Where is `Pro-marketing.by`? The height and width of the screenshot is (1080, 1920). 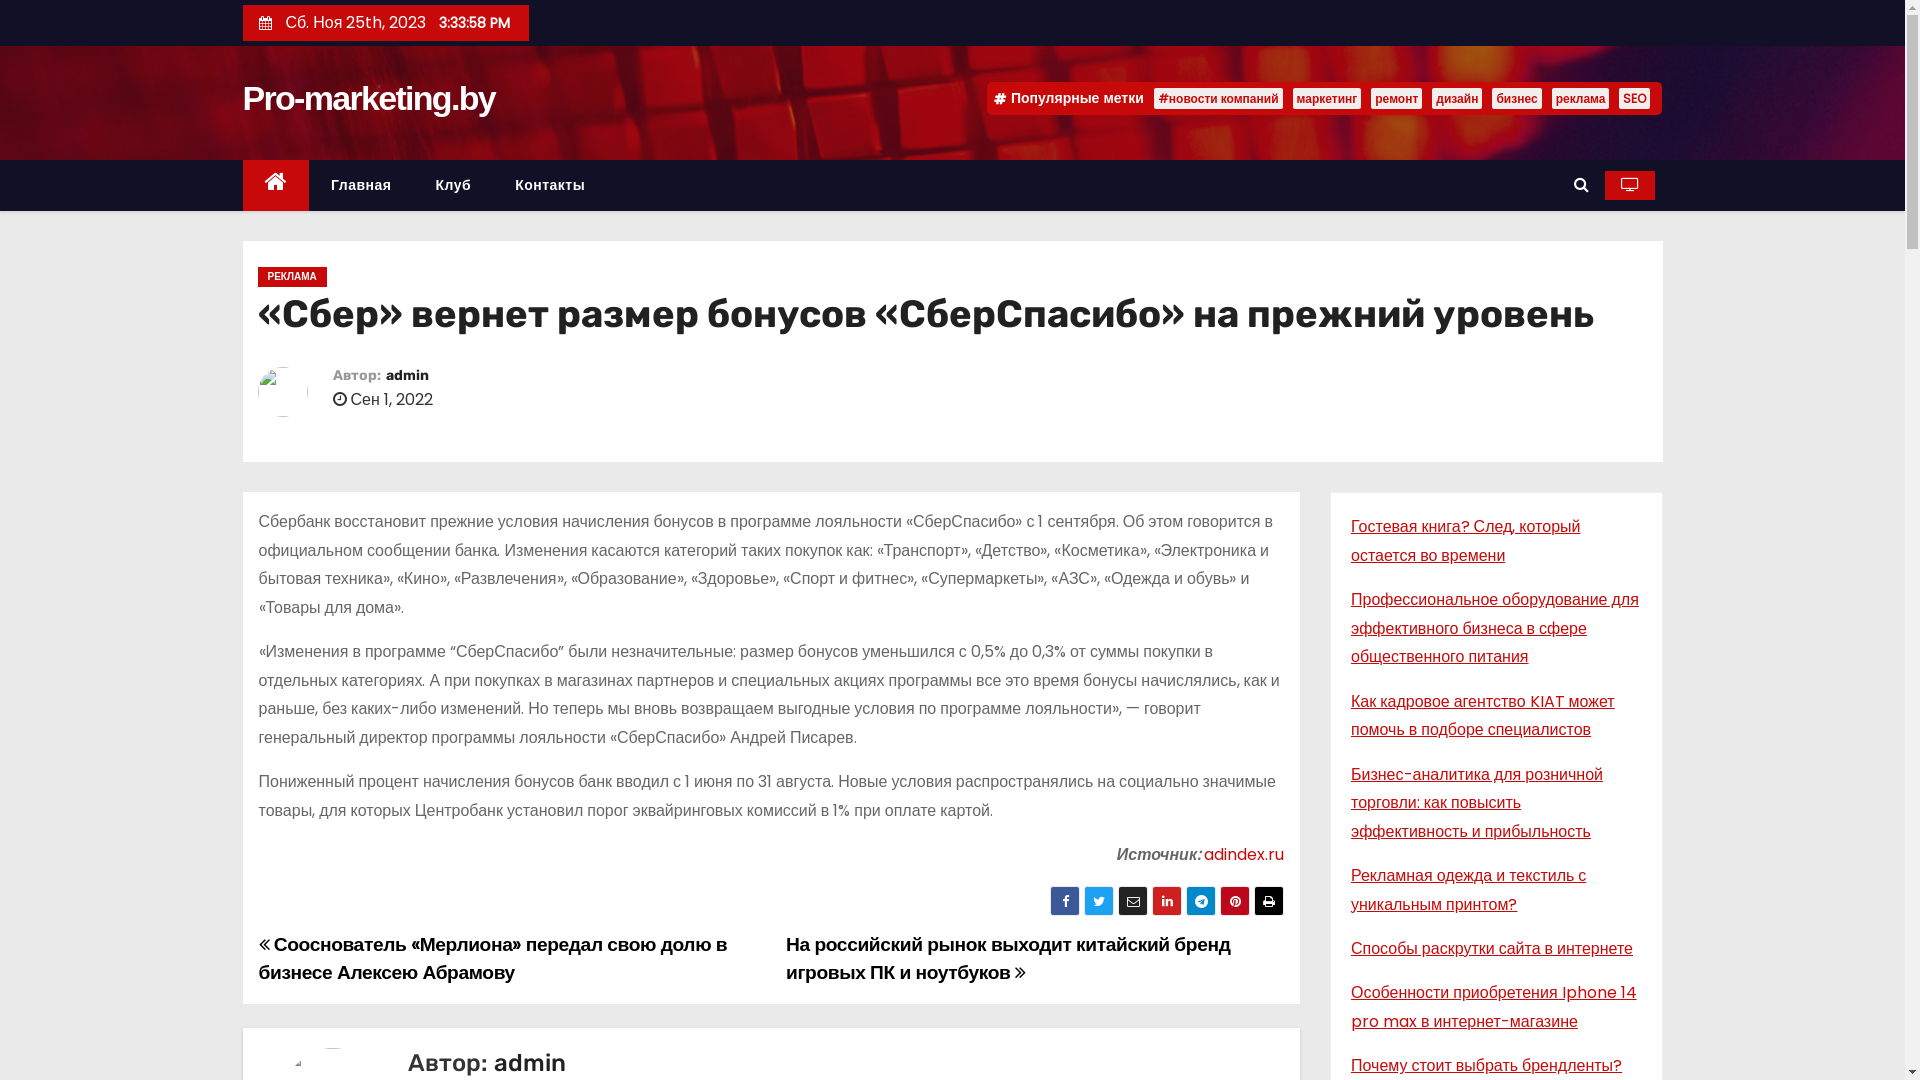
Pro-marketing.by is located at coordinates (368, 98).